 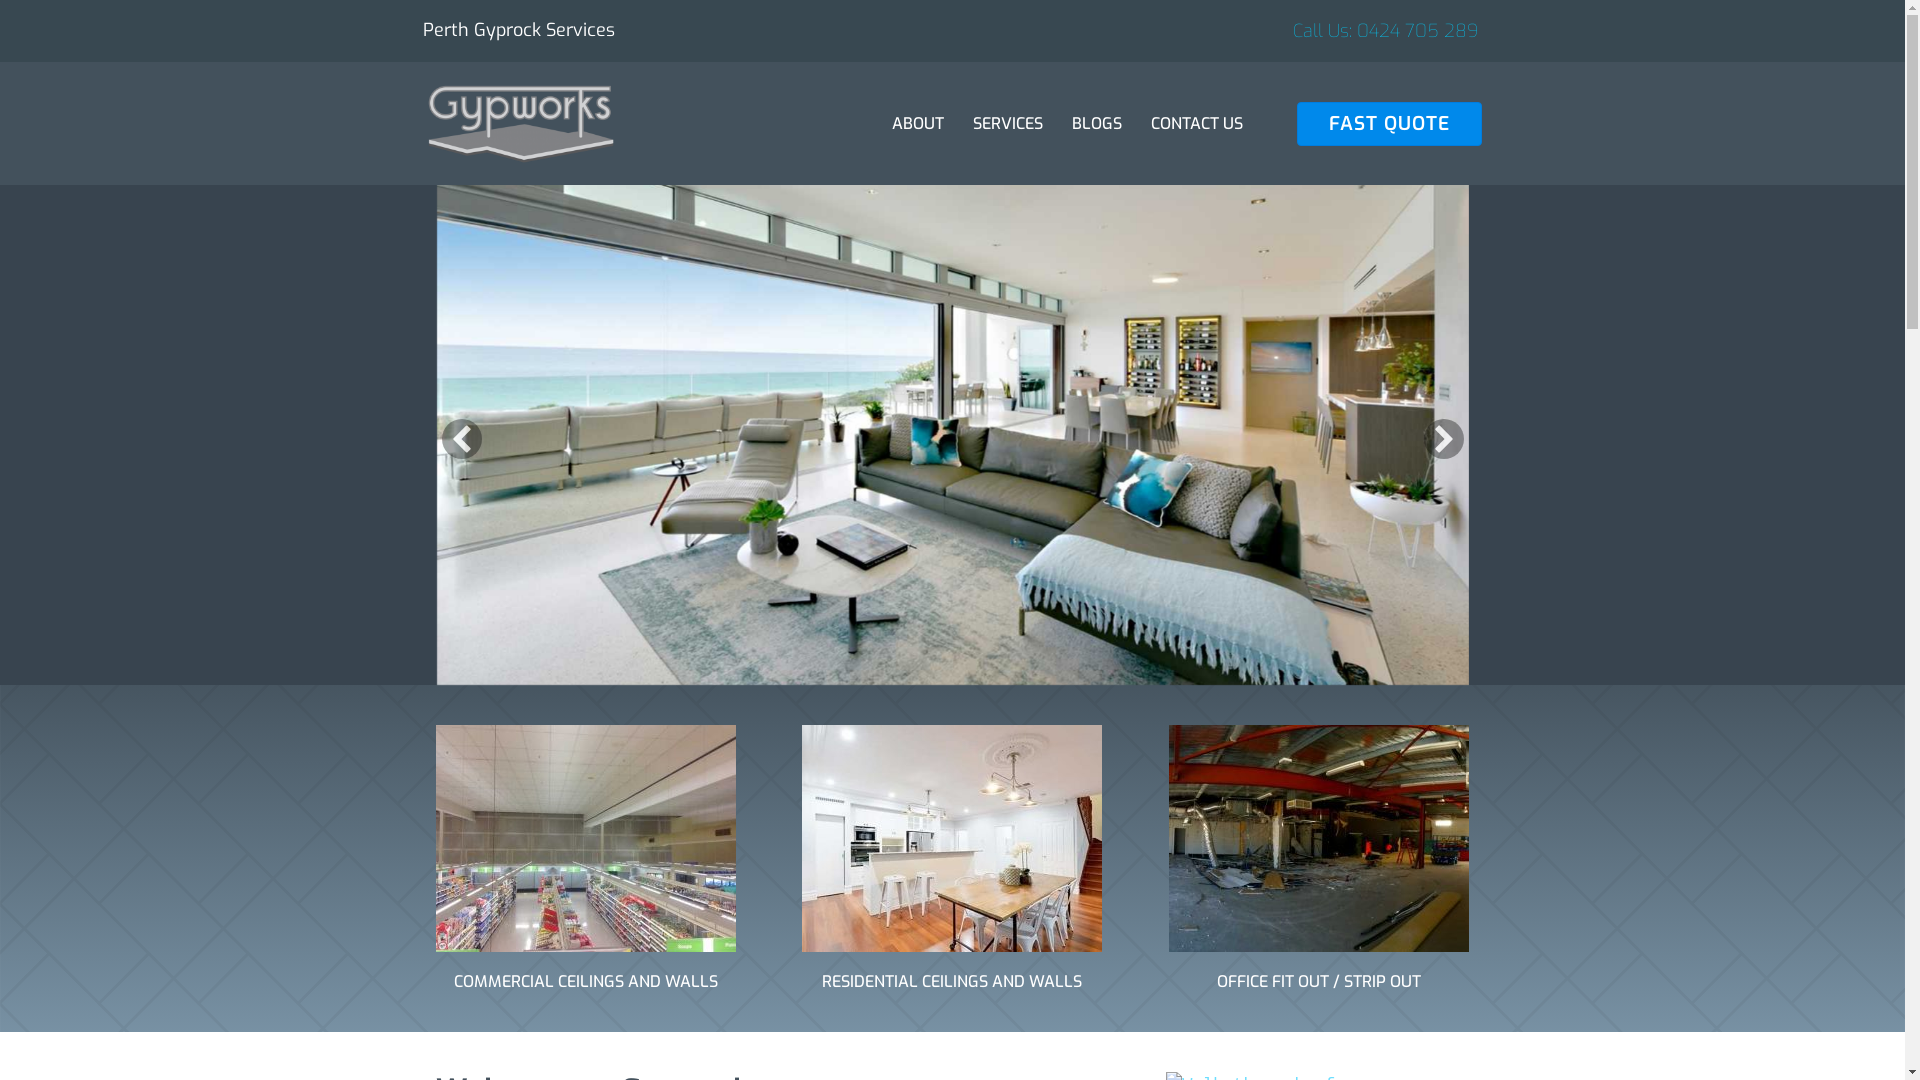 What do you see at coordinates (586, 982) in the screenshot?
I see `COMMERCIAL CEILINGS AND WALLS` at bounding box center [586, 982].